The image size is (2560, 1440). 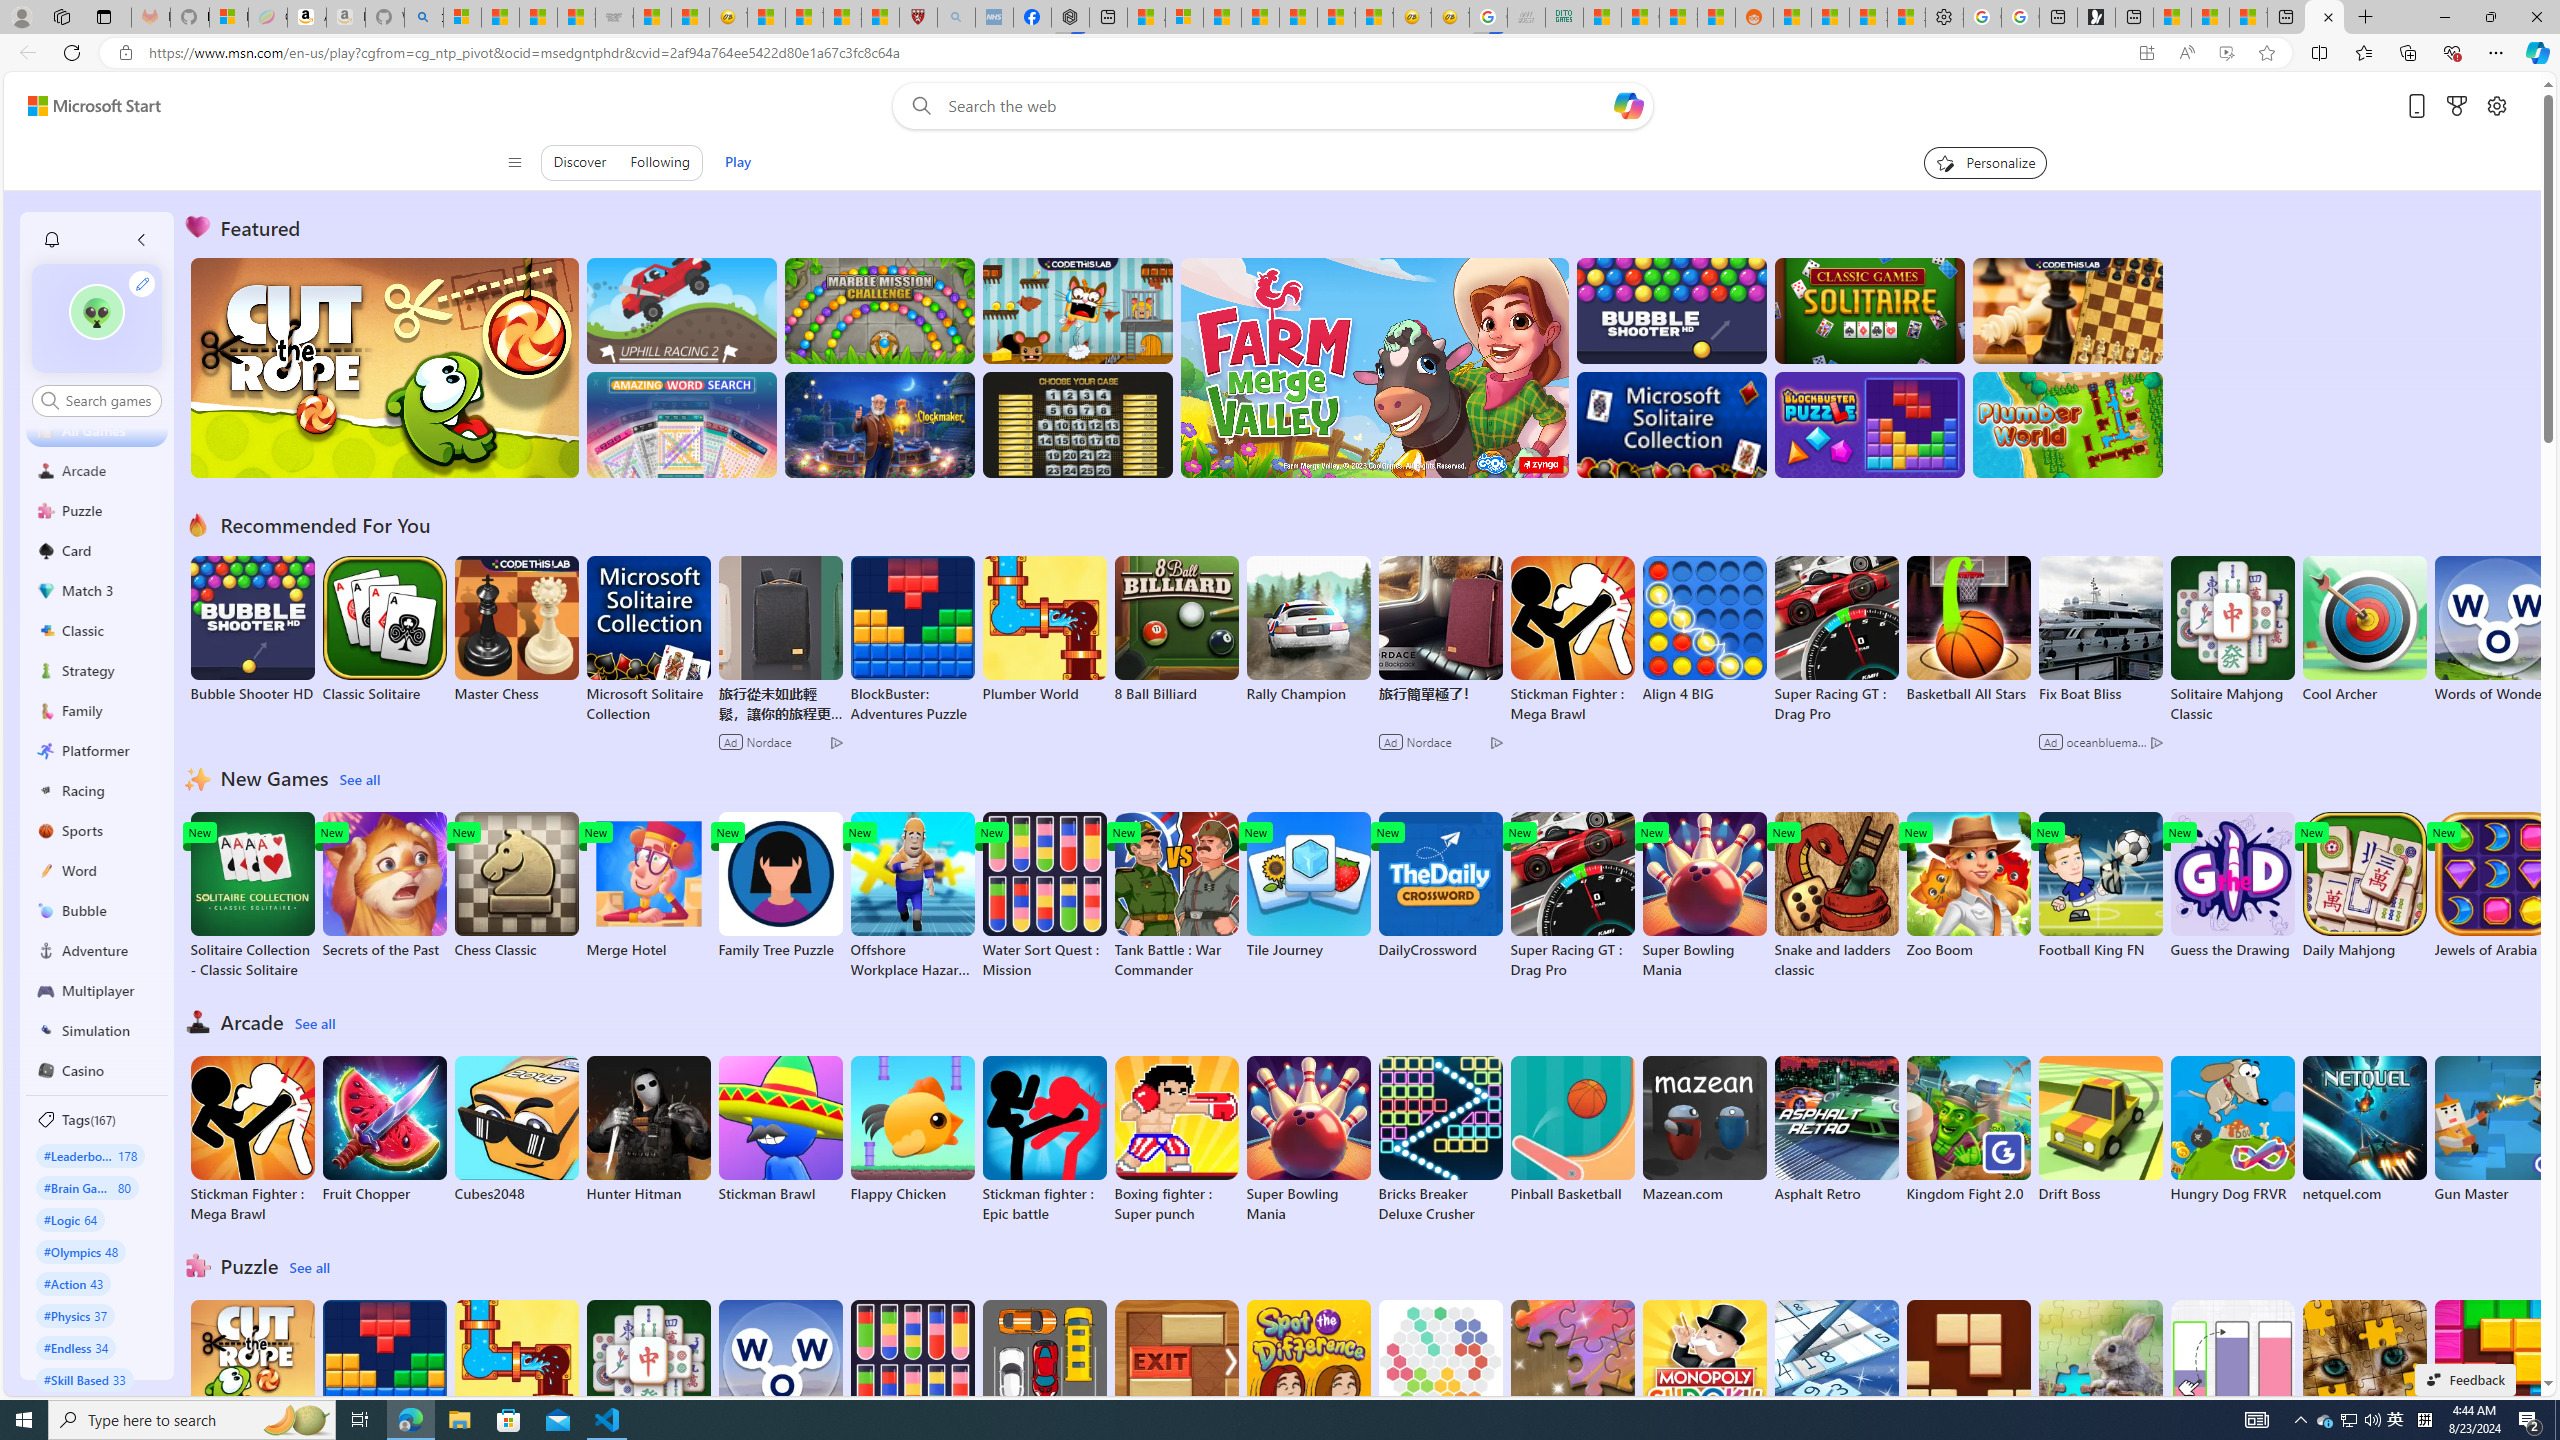 What do you see at coordinates (49, 400) in the screenshot?
I see `Class: search-icon` at bounding box center [49, 400].